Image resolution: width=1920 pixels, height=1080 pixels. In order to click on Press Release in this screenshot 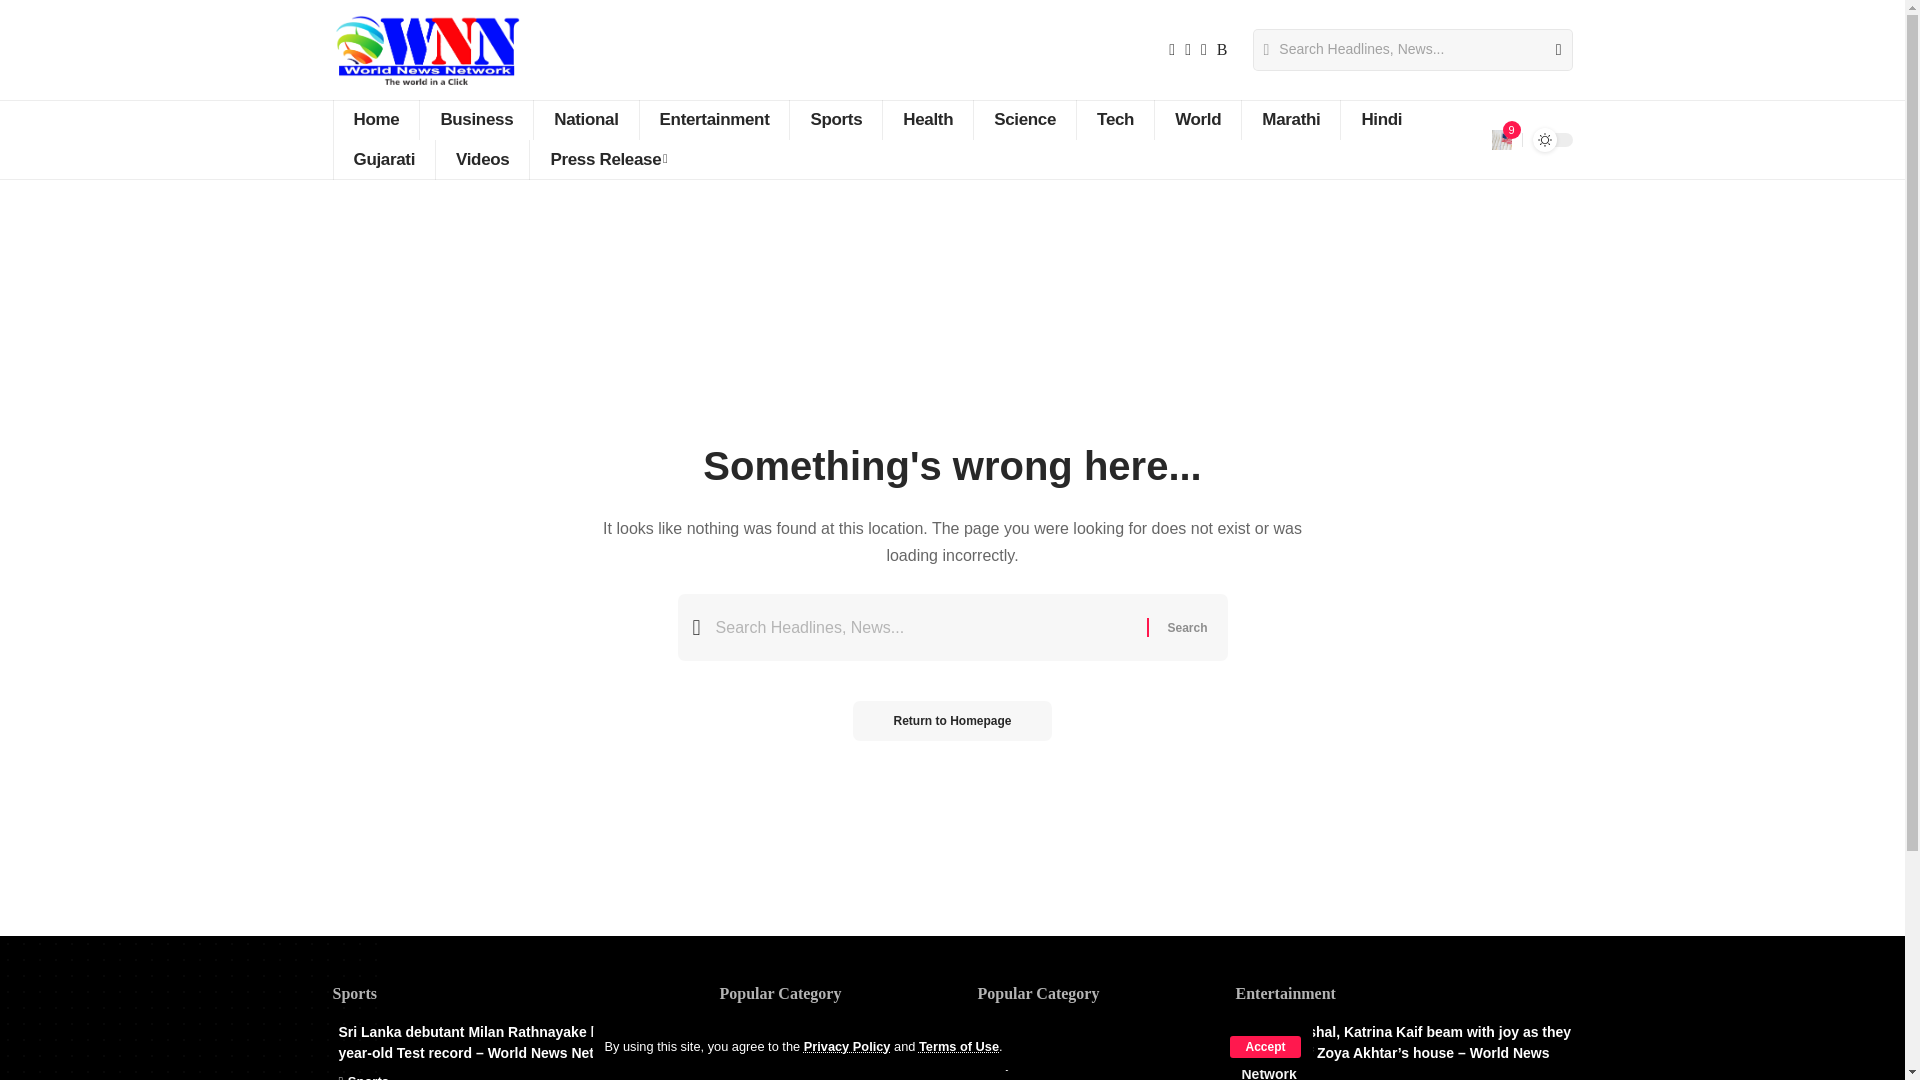, I will do `click(608, 160)`.